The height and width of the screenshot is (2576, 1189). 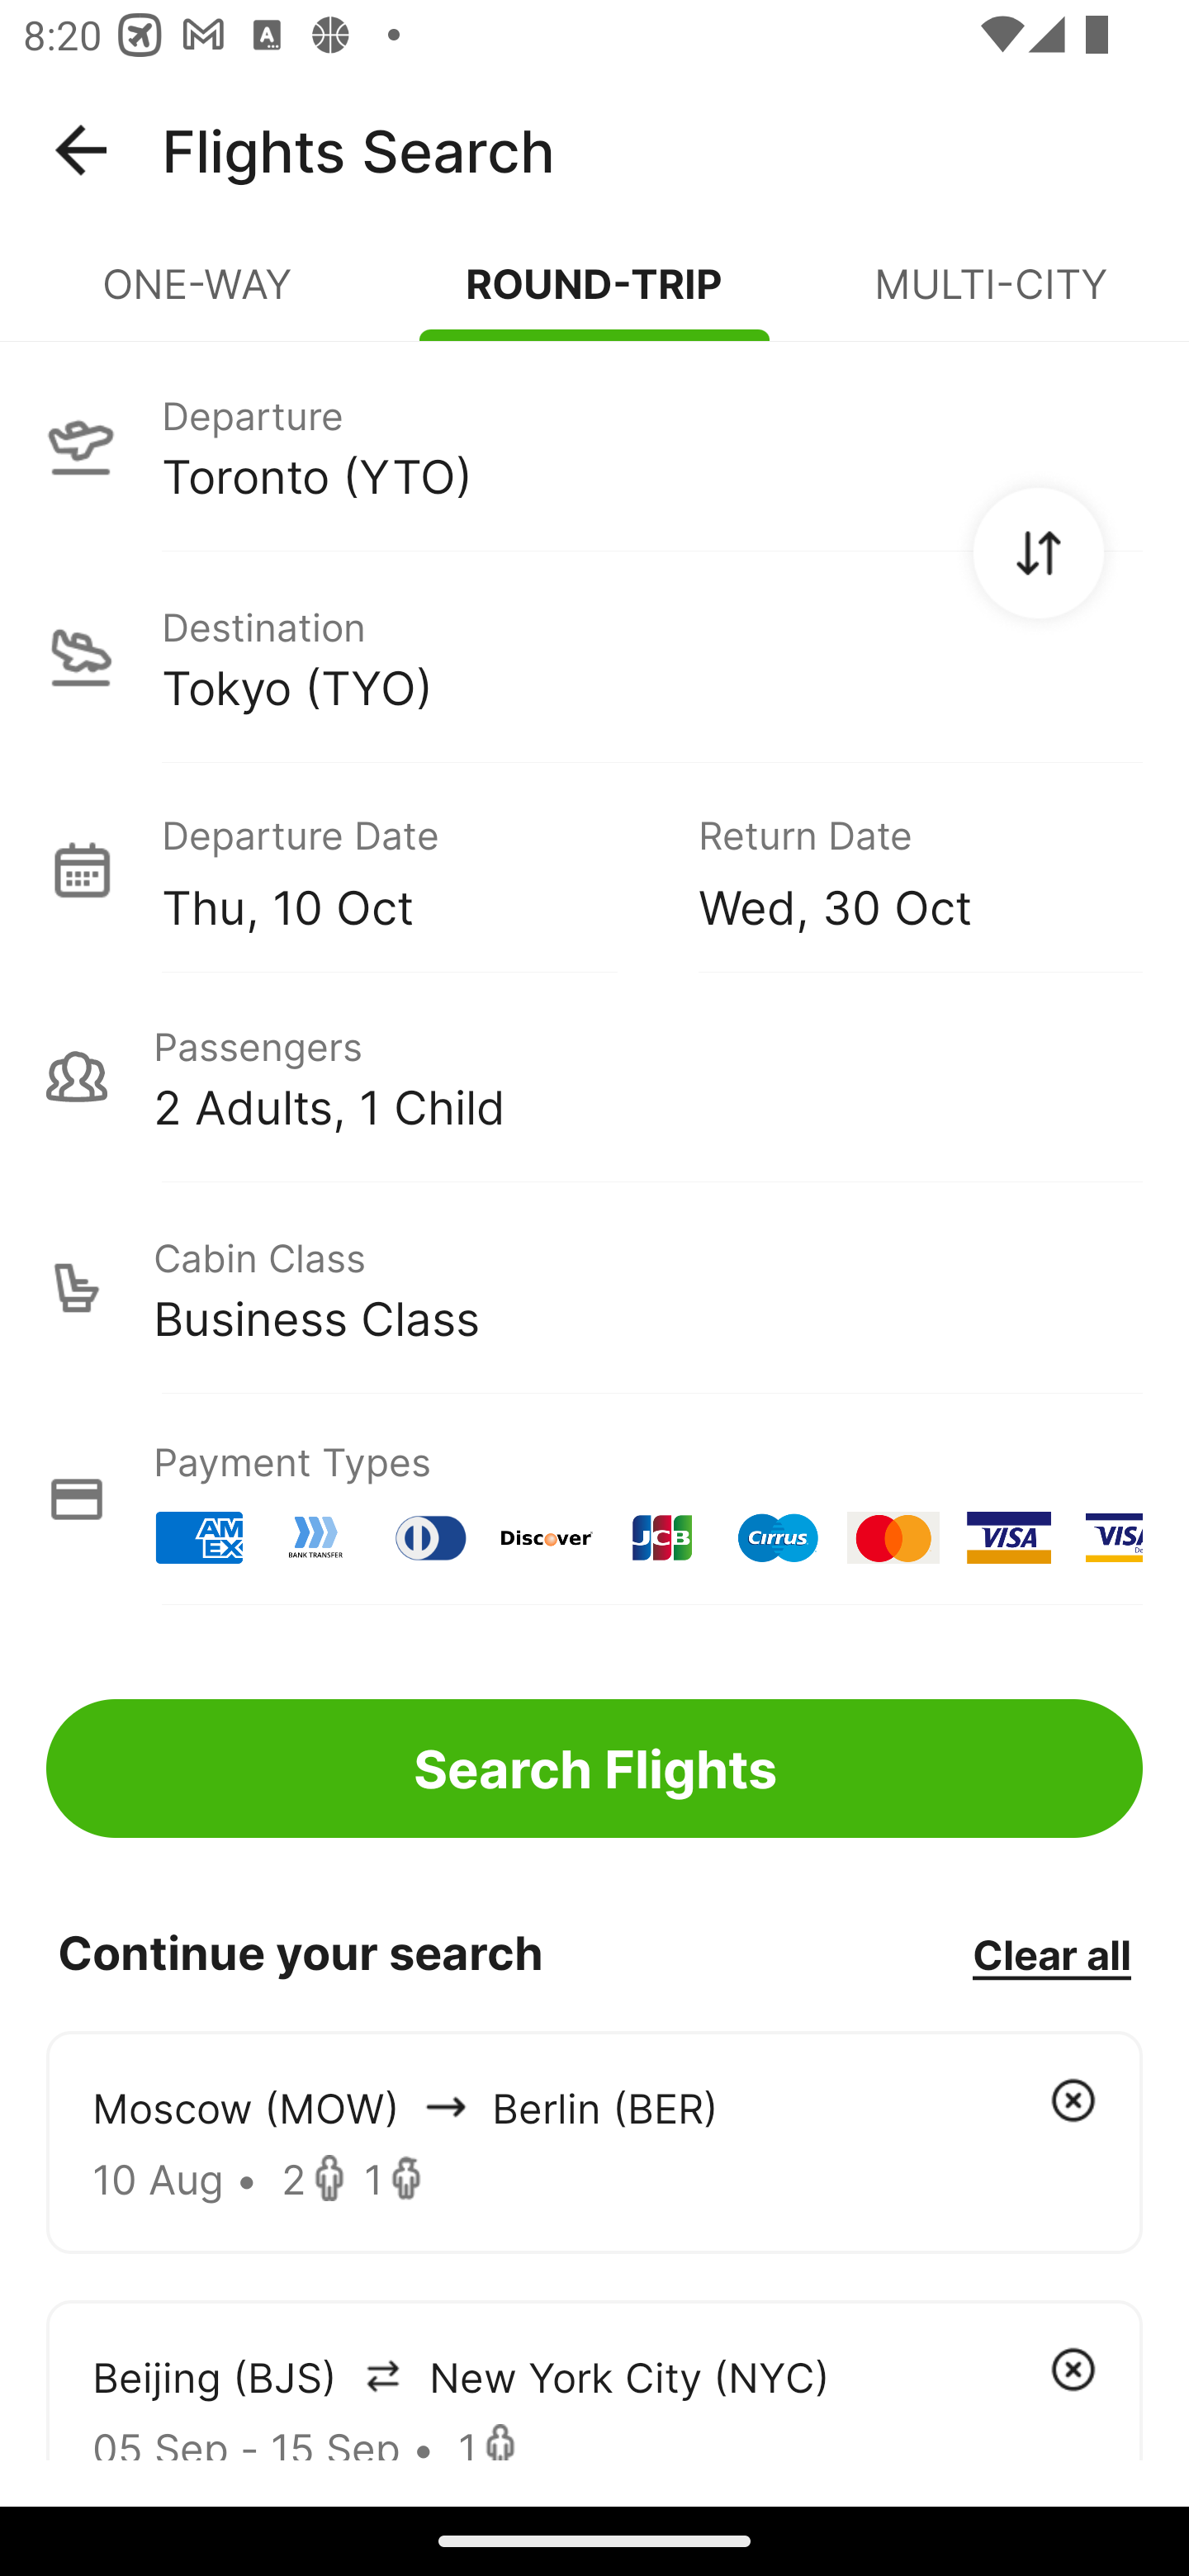 I want to click on Return Date Wed, 30 Oct, so click(x=897, y=869).